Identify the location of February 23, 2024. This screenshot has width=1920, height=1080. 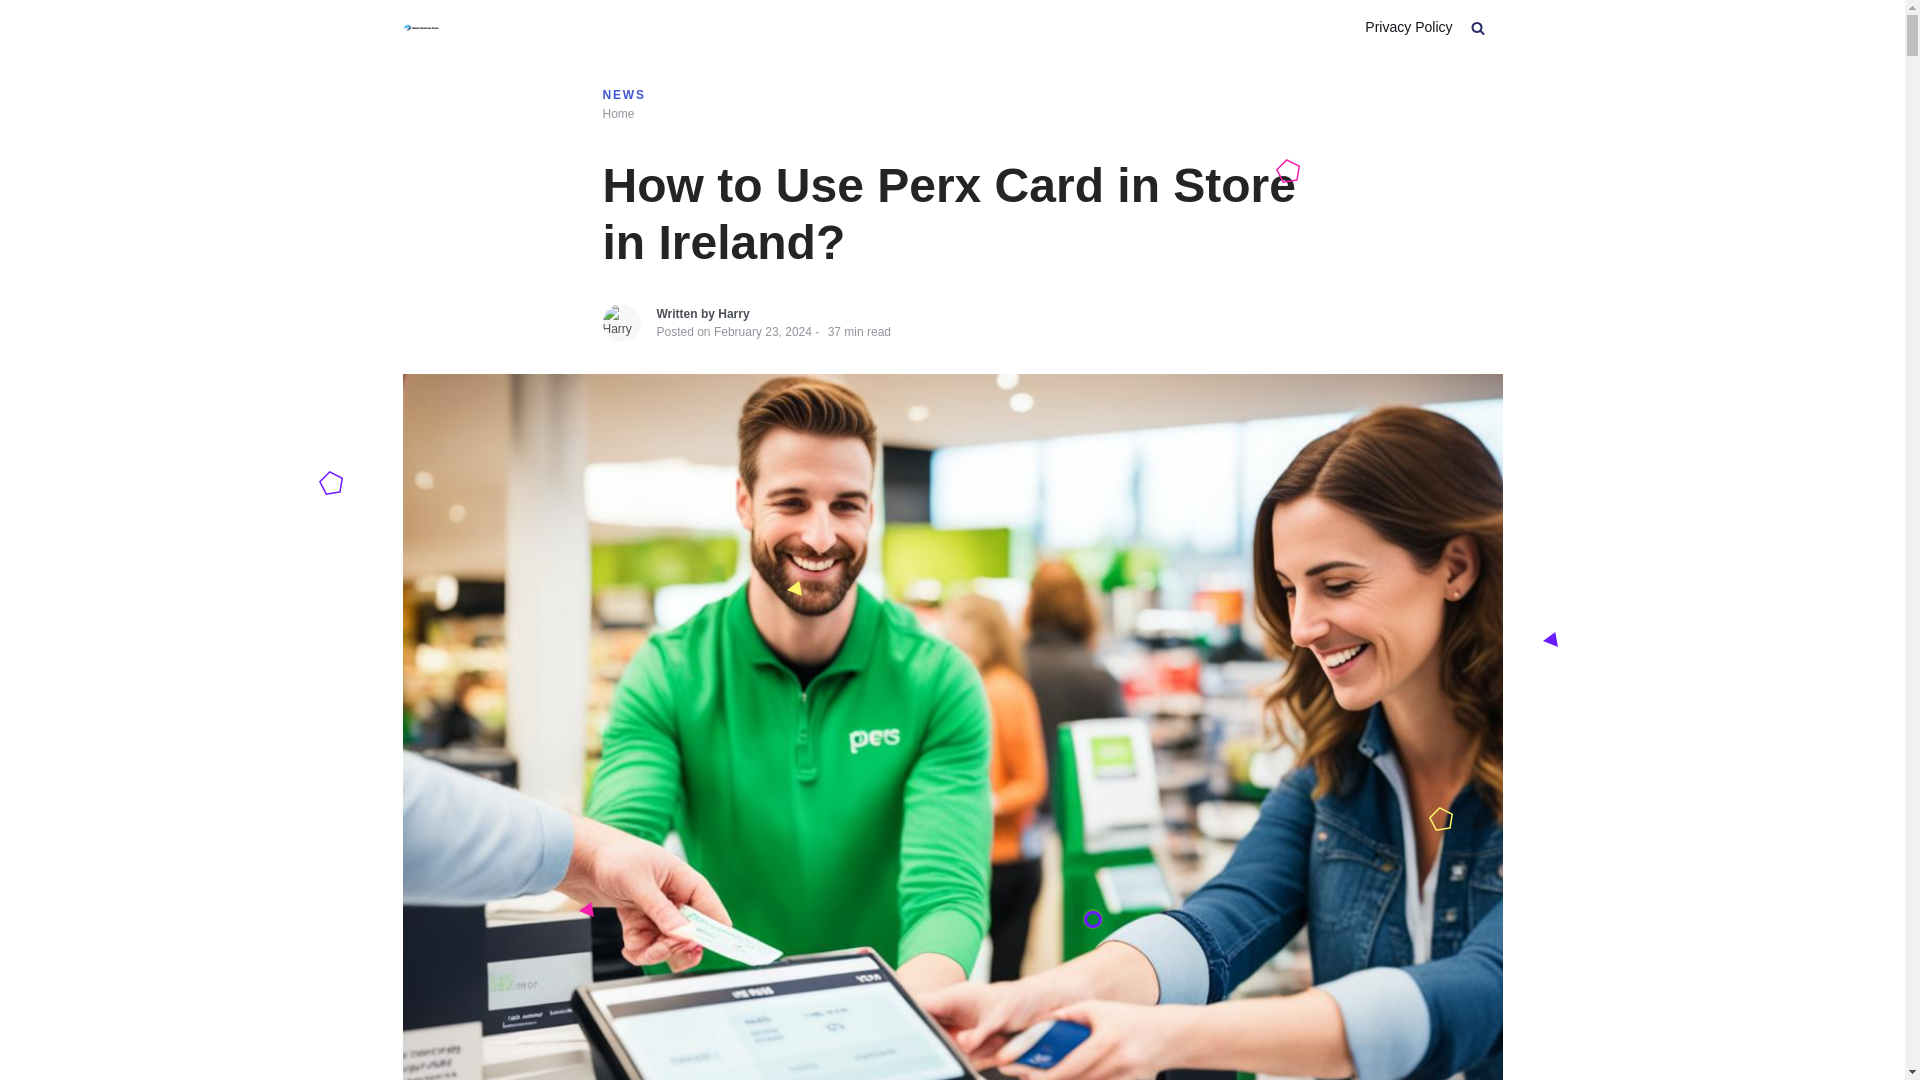
(763, 340).